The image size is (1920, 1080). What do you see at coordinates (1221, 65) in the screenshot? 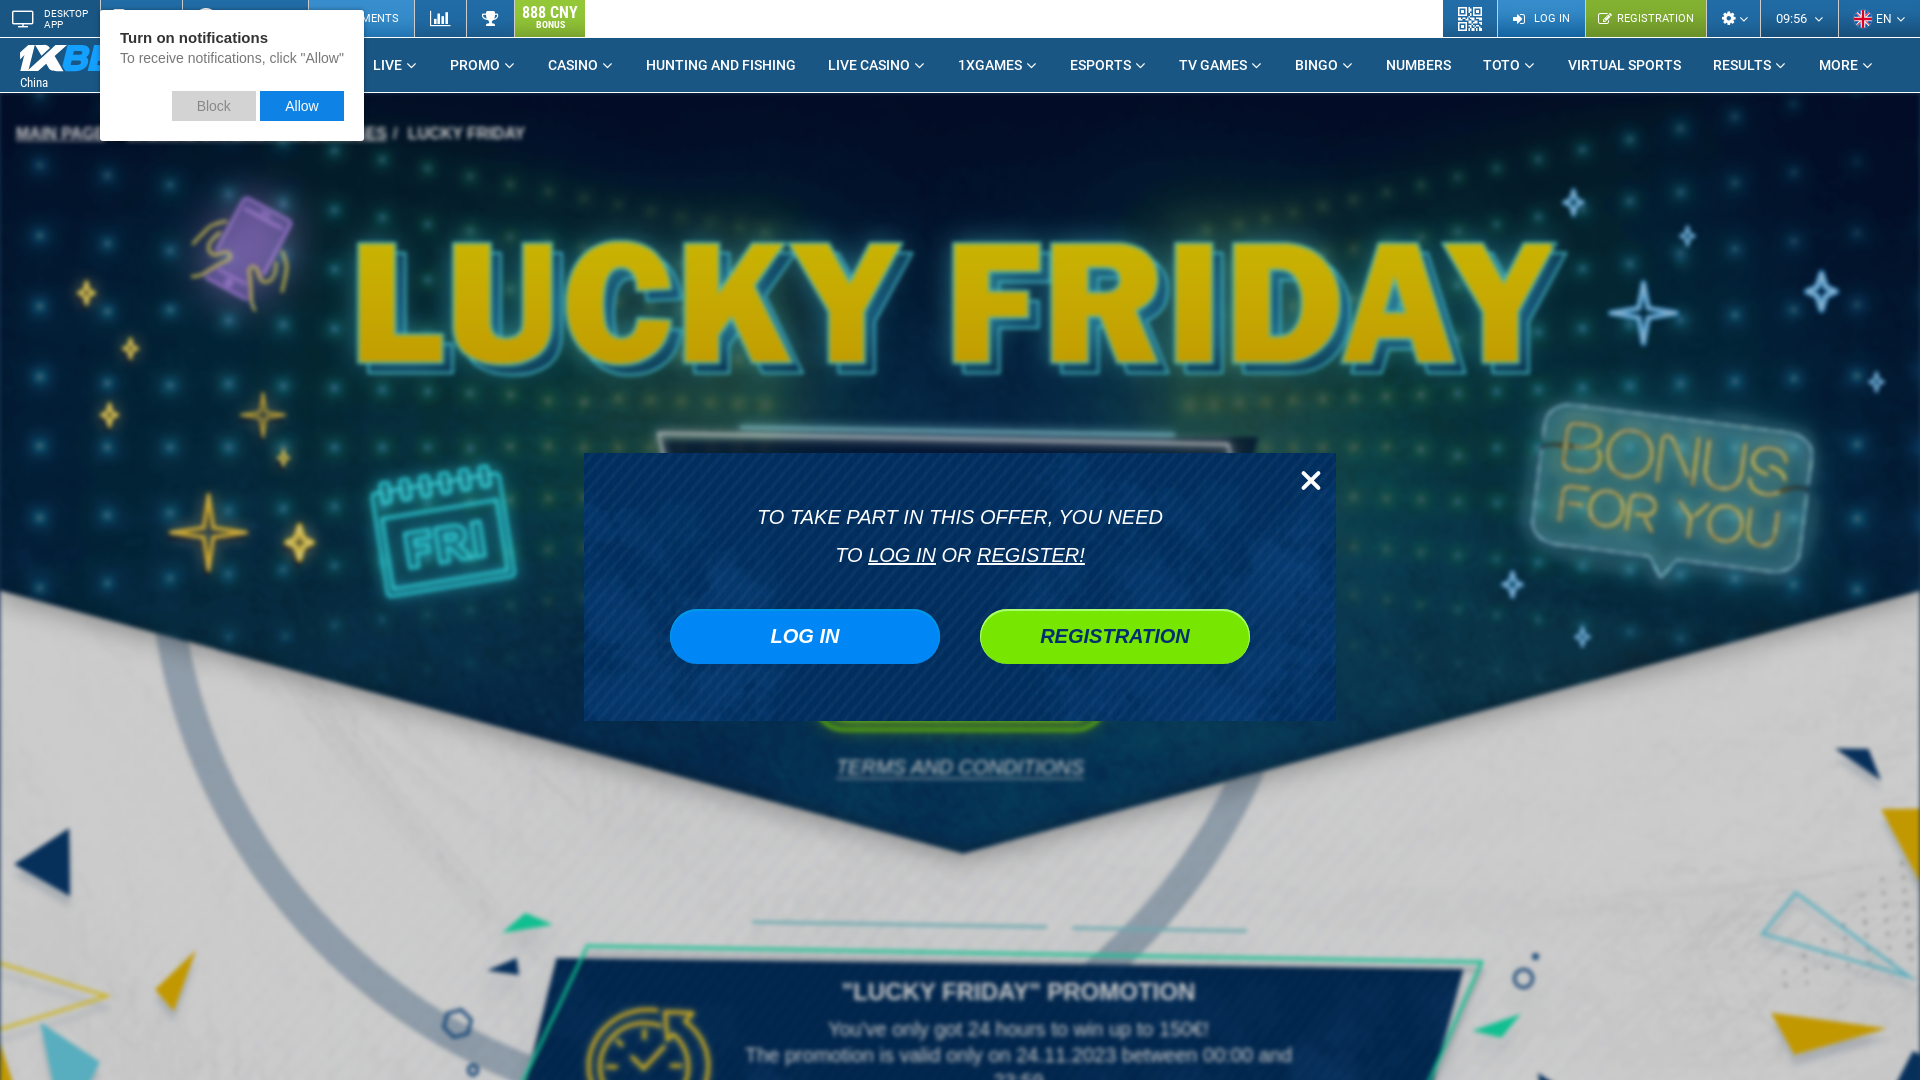
I see `TV GAMES` at bounding box center [1221, 65].